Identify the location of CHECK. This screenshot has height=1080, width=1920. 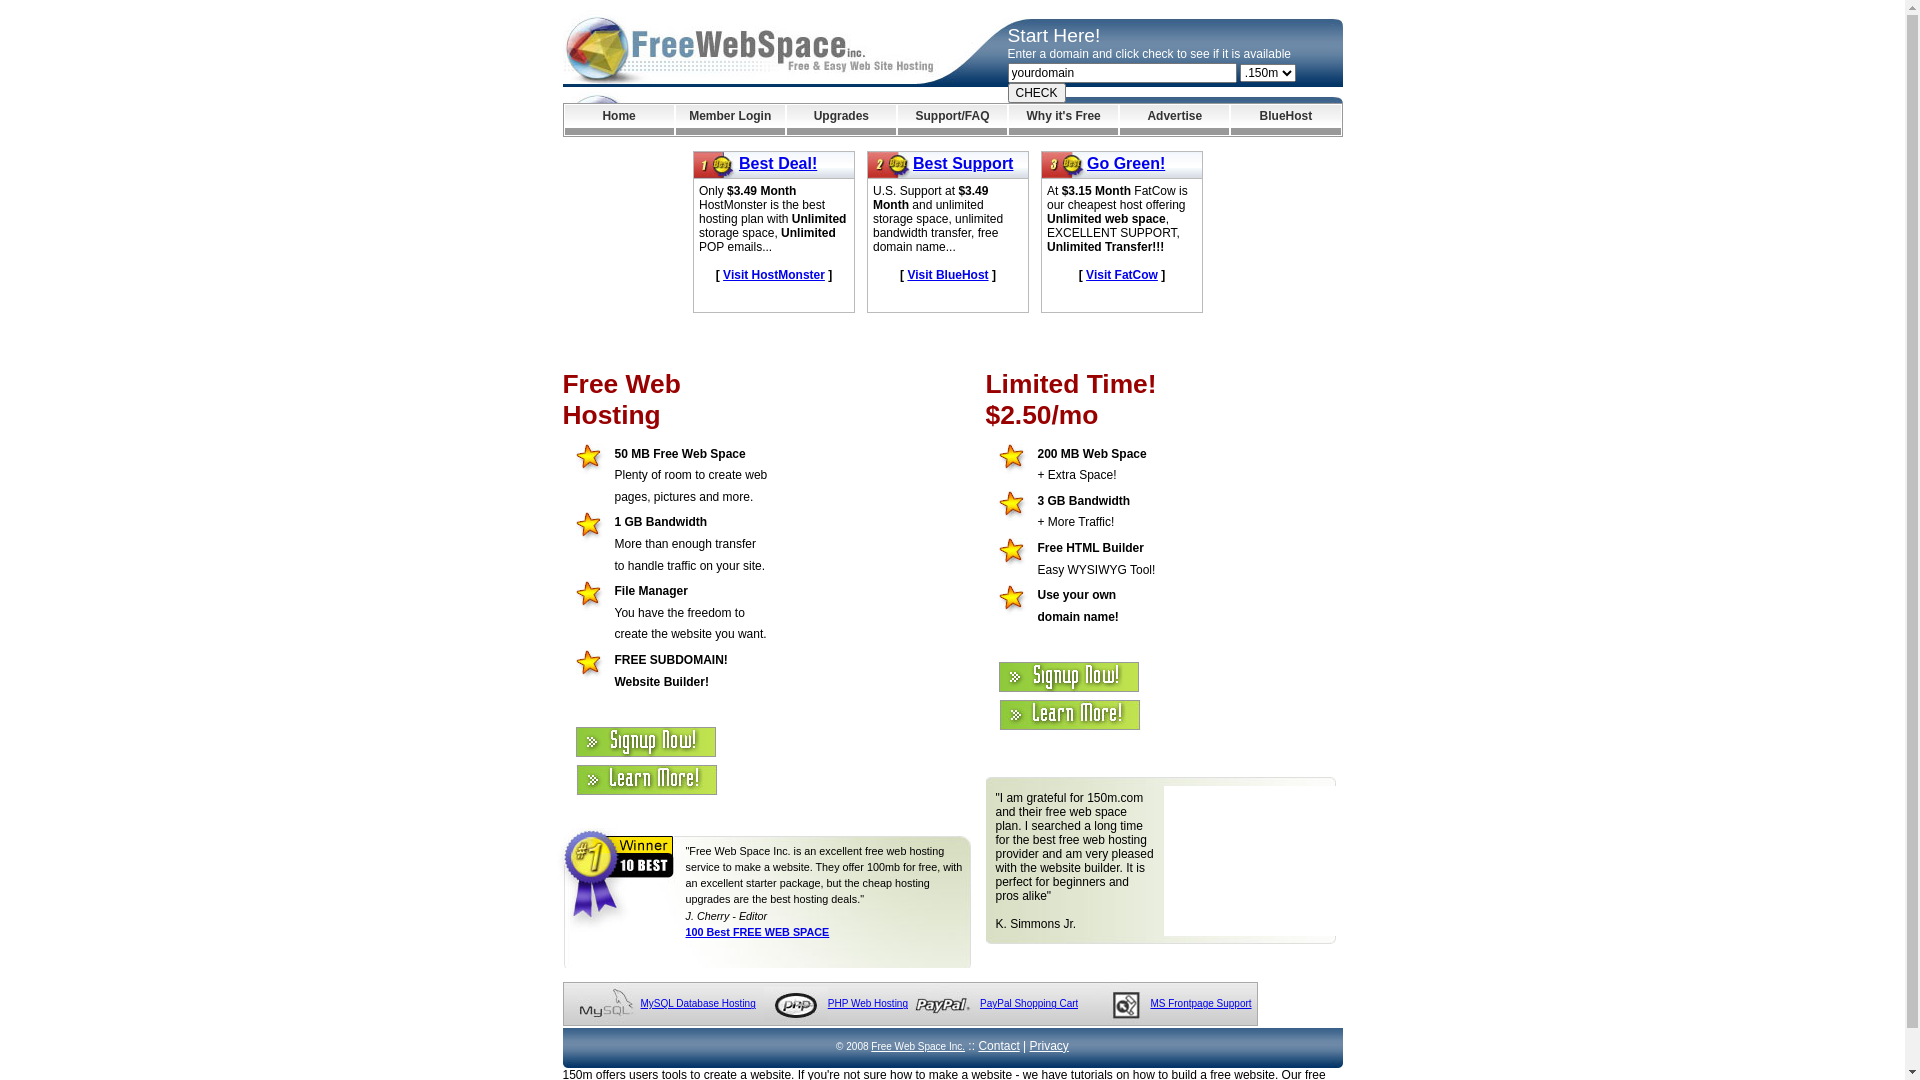
(1037, 93).